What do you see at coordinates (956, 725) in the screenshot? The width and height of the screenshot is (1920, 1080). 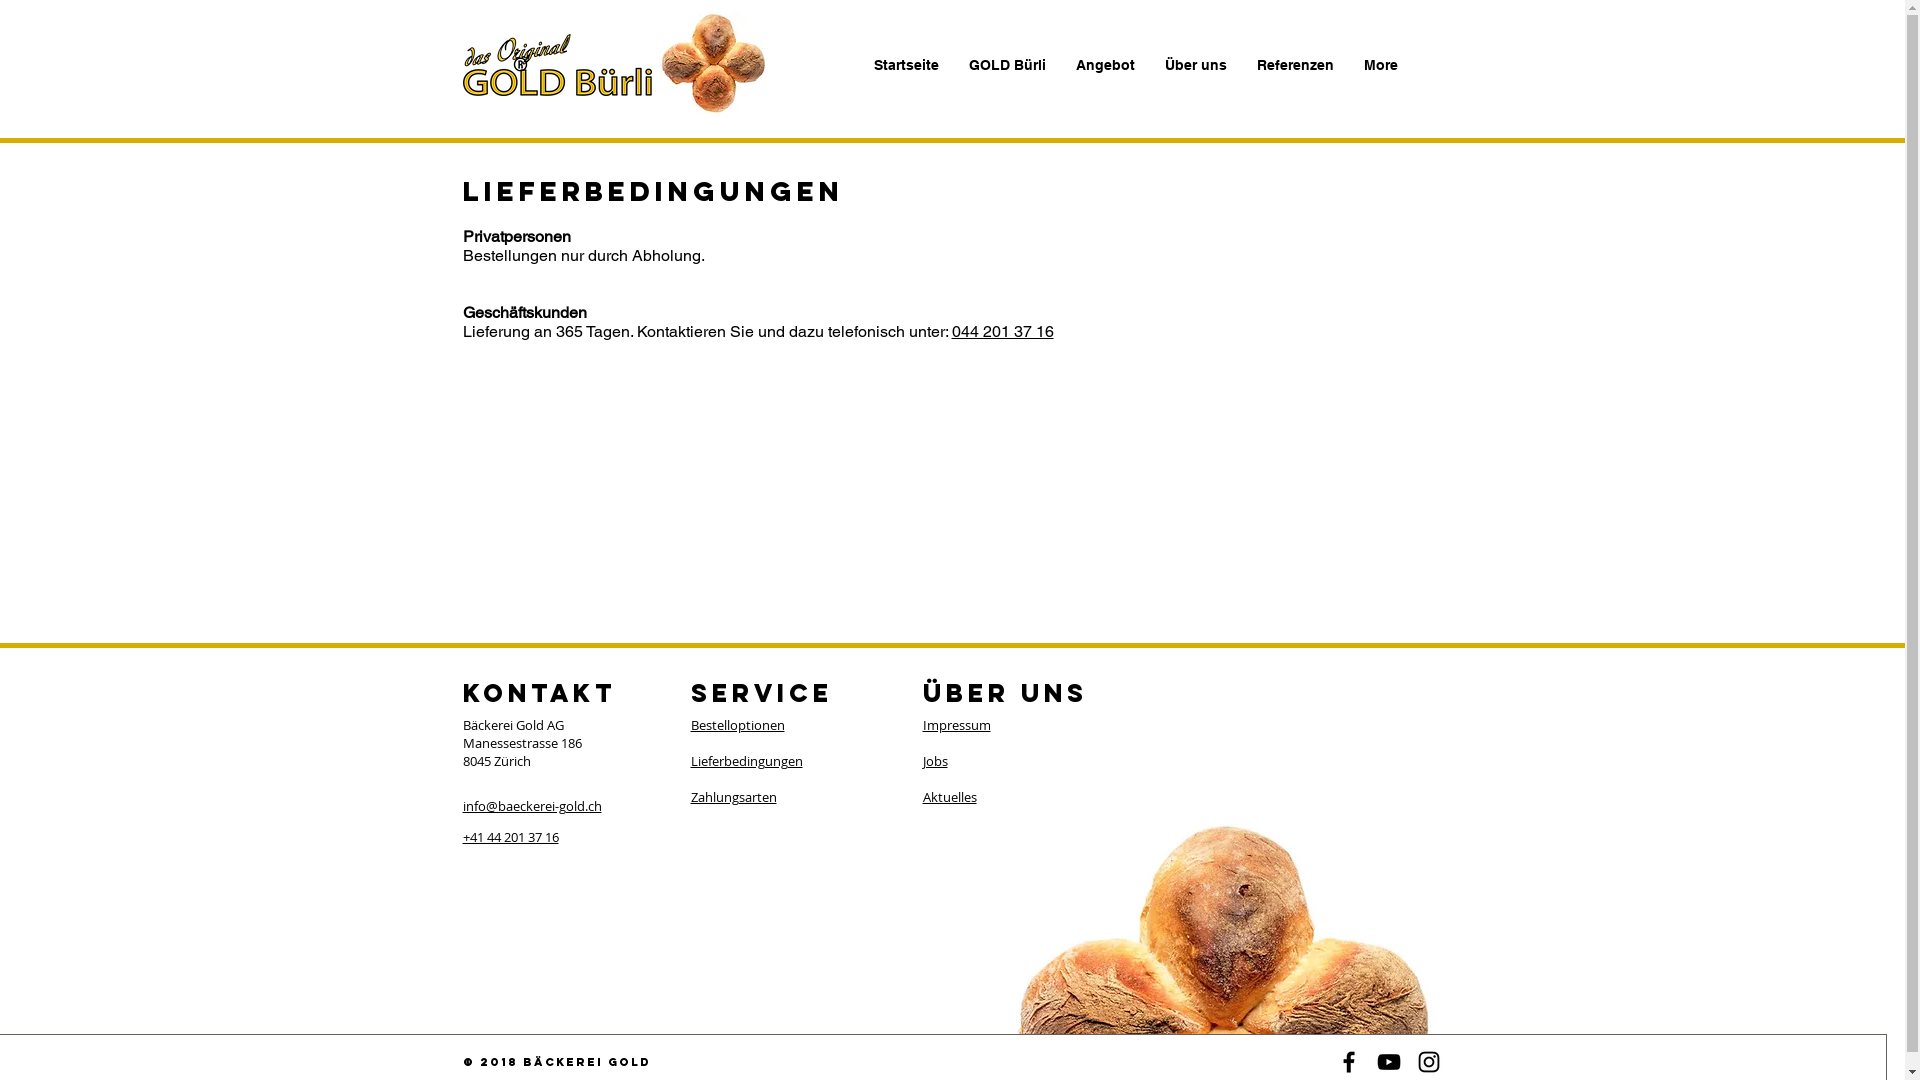 I see `Impressum` at bounding box center [956, 725].